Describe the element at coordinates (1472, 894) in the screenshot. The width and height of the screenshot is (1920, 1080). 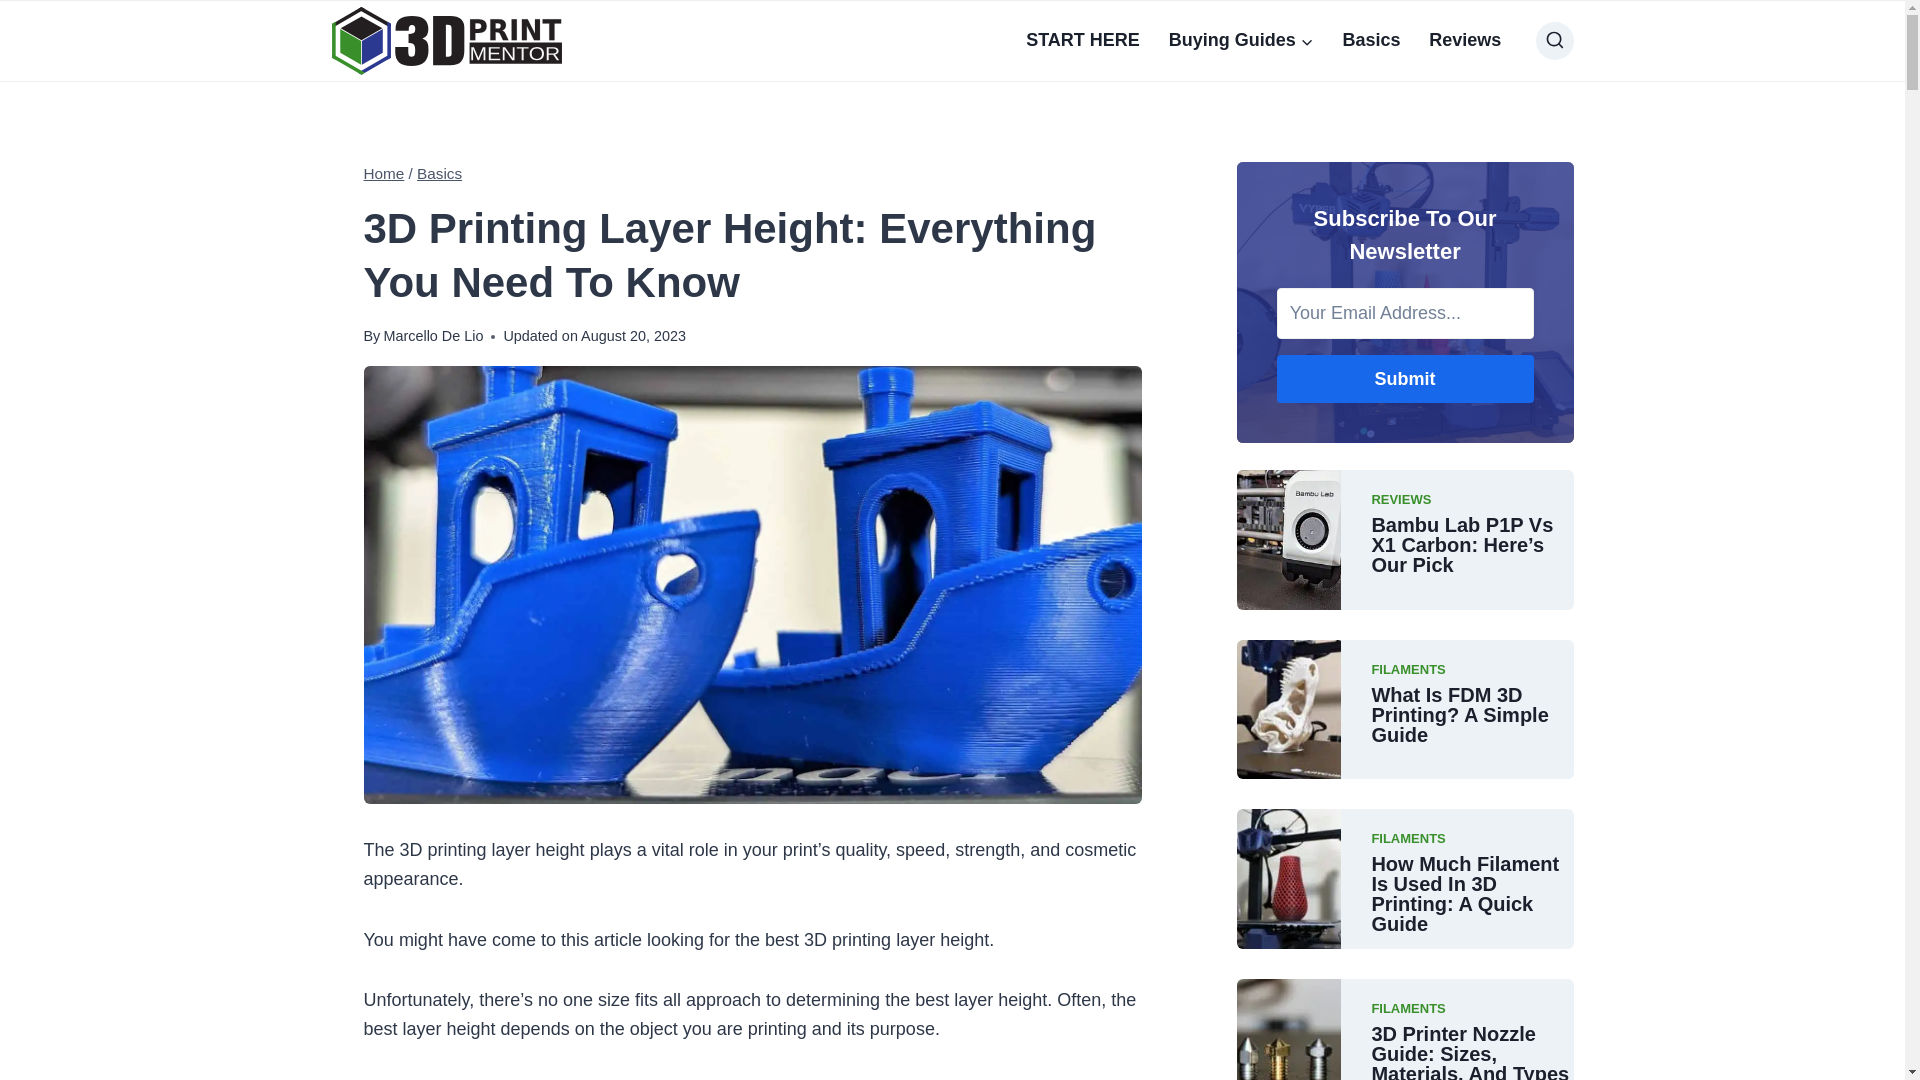
I see `How Much Filament Is Used In 3D Printing: A Quick Guide` at that location.